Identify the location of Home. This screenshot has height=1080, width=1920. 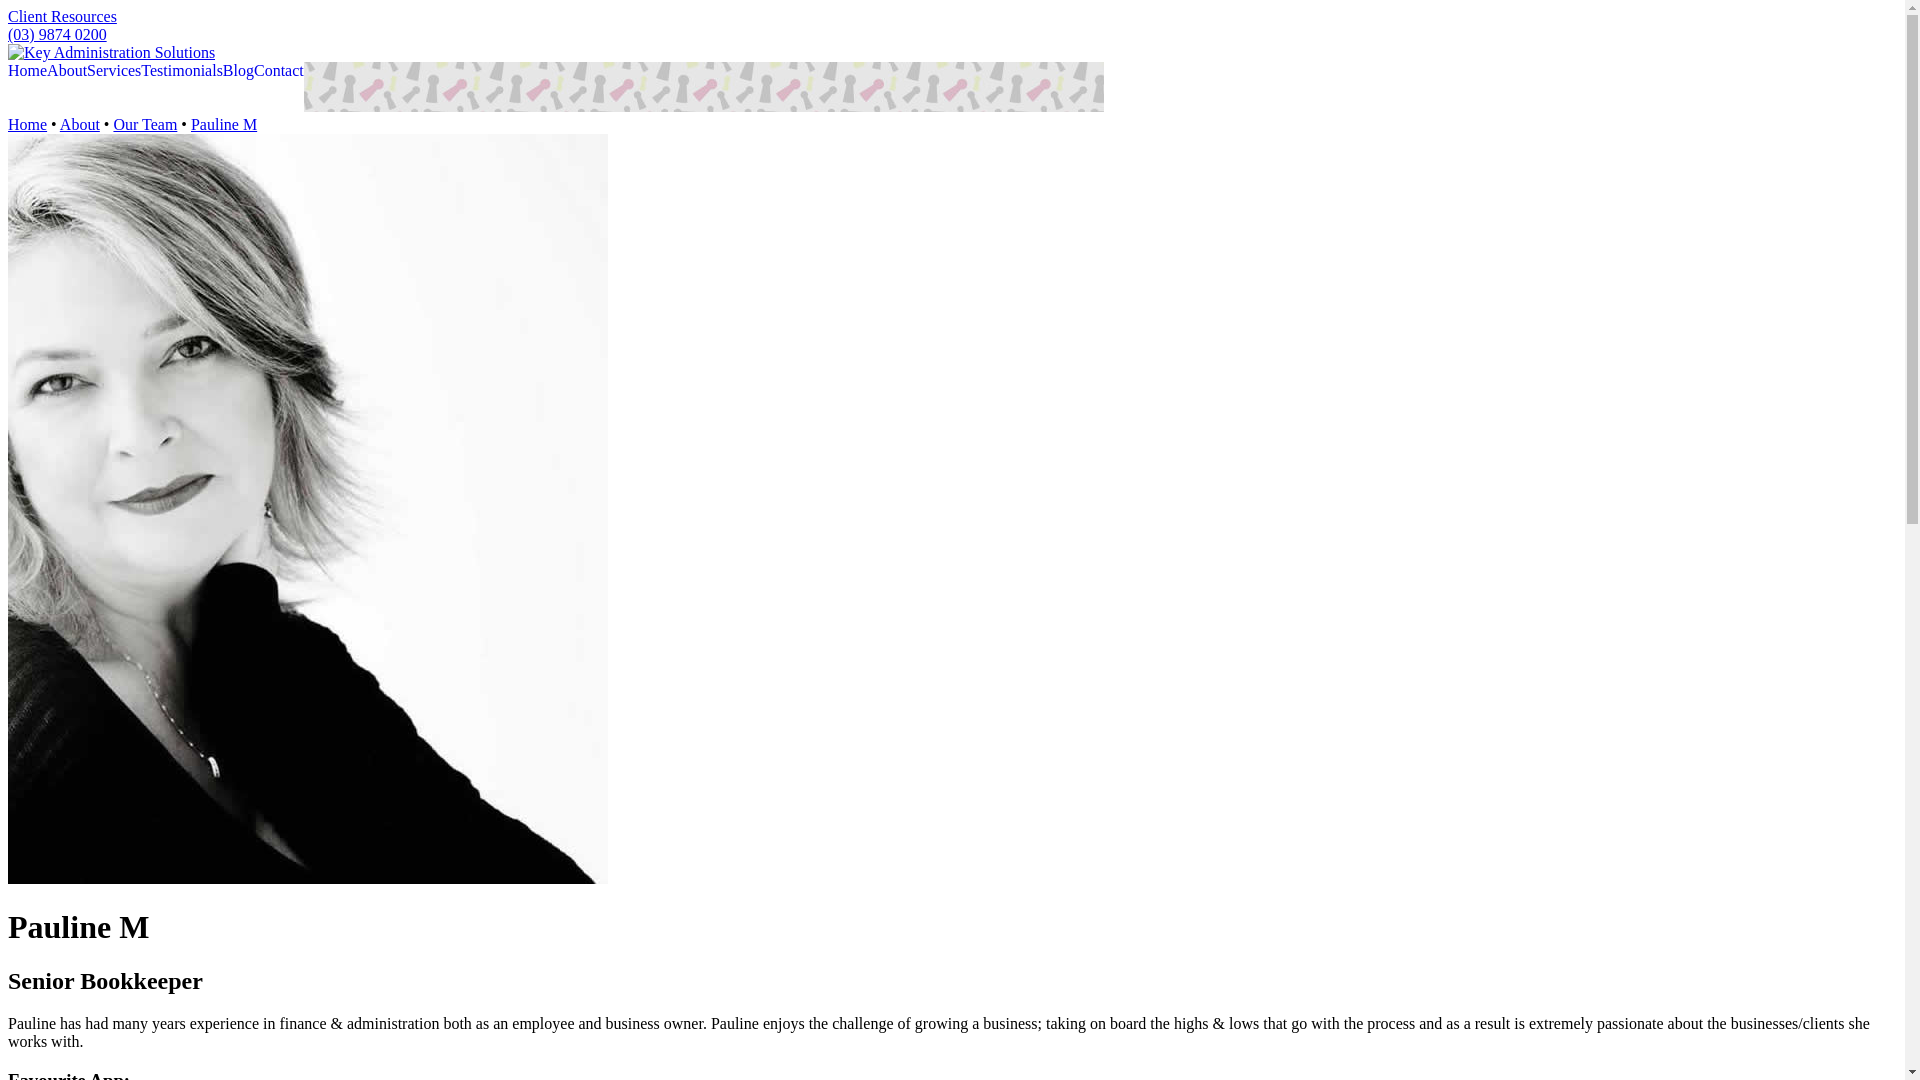
(28, 71).